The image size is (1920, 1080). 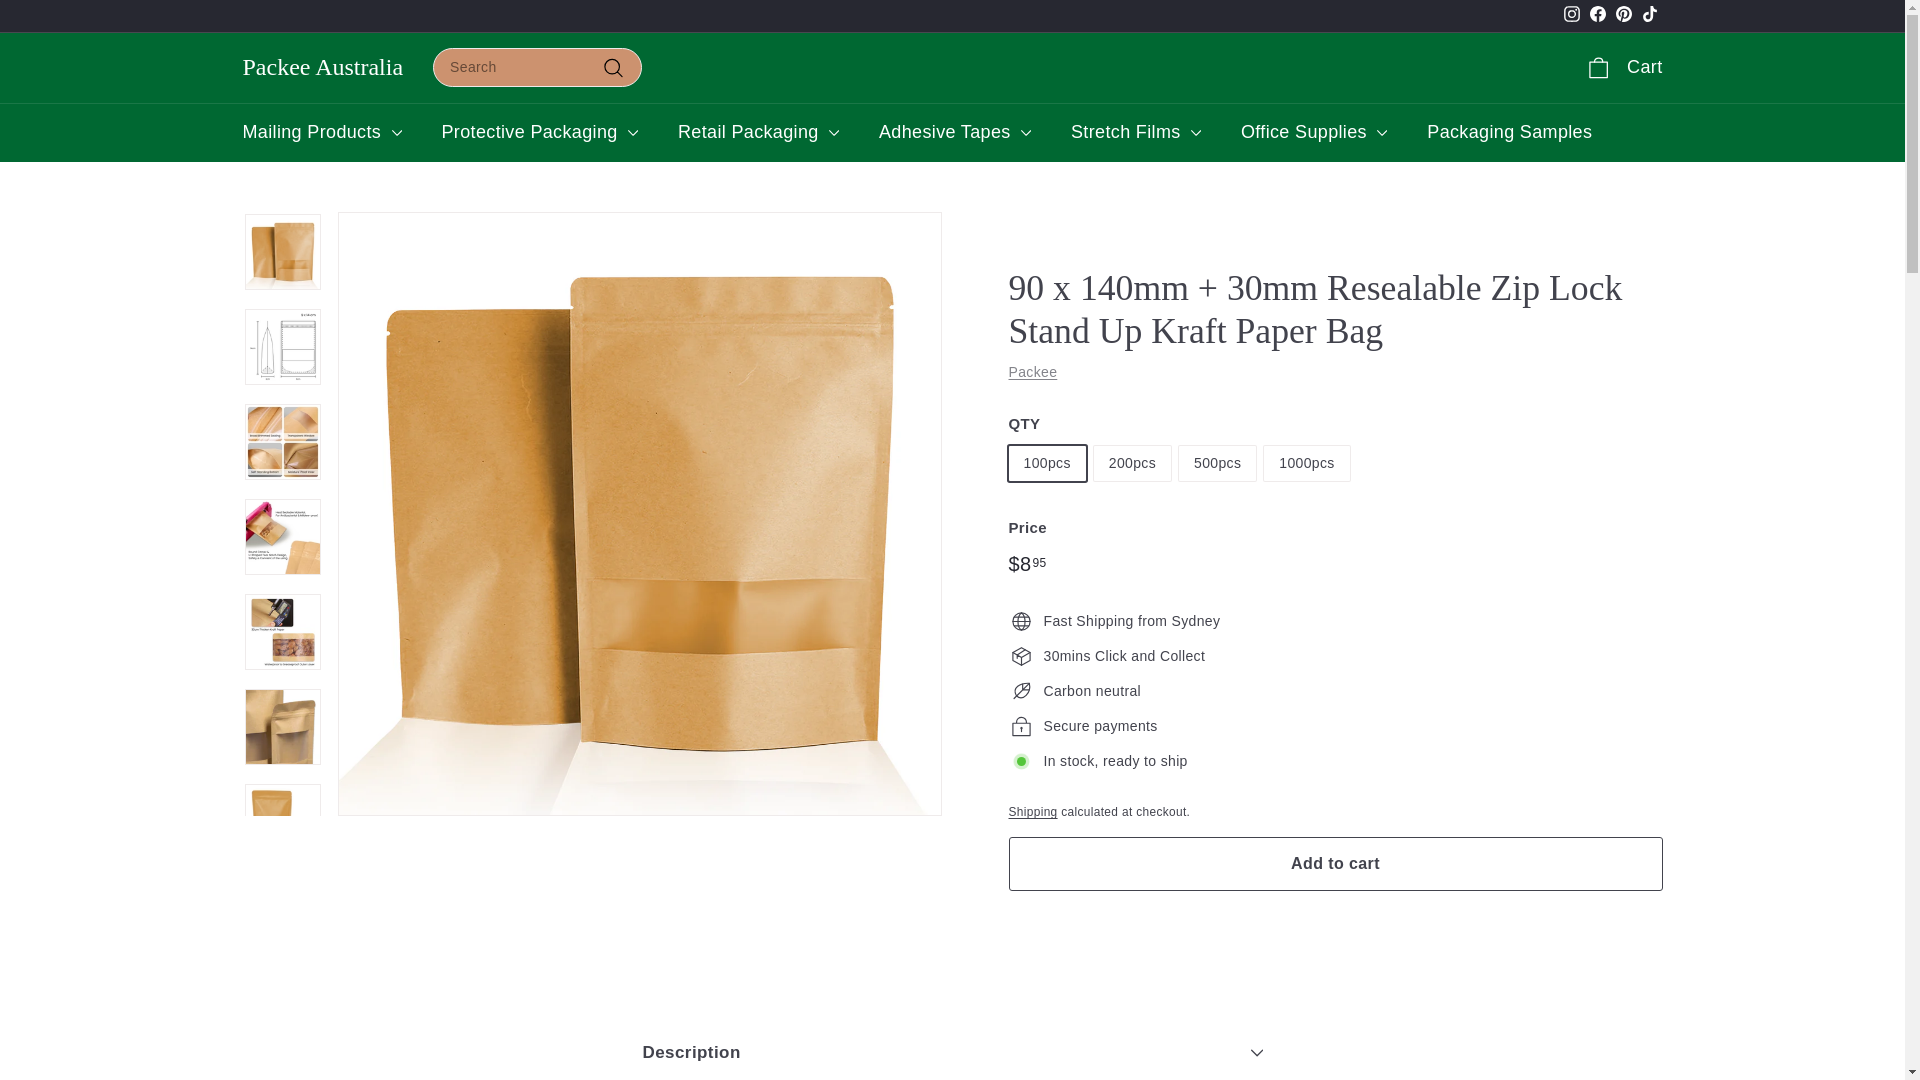 I want to click on instagram, so click(x=322, y=67).